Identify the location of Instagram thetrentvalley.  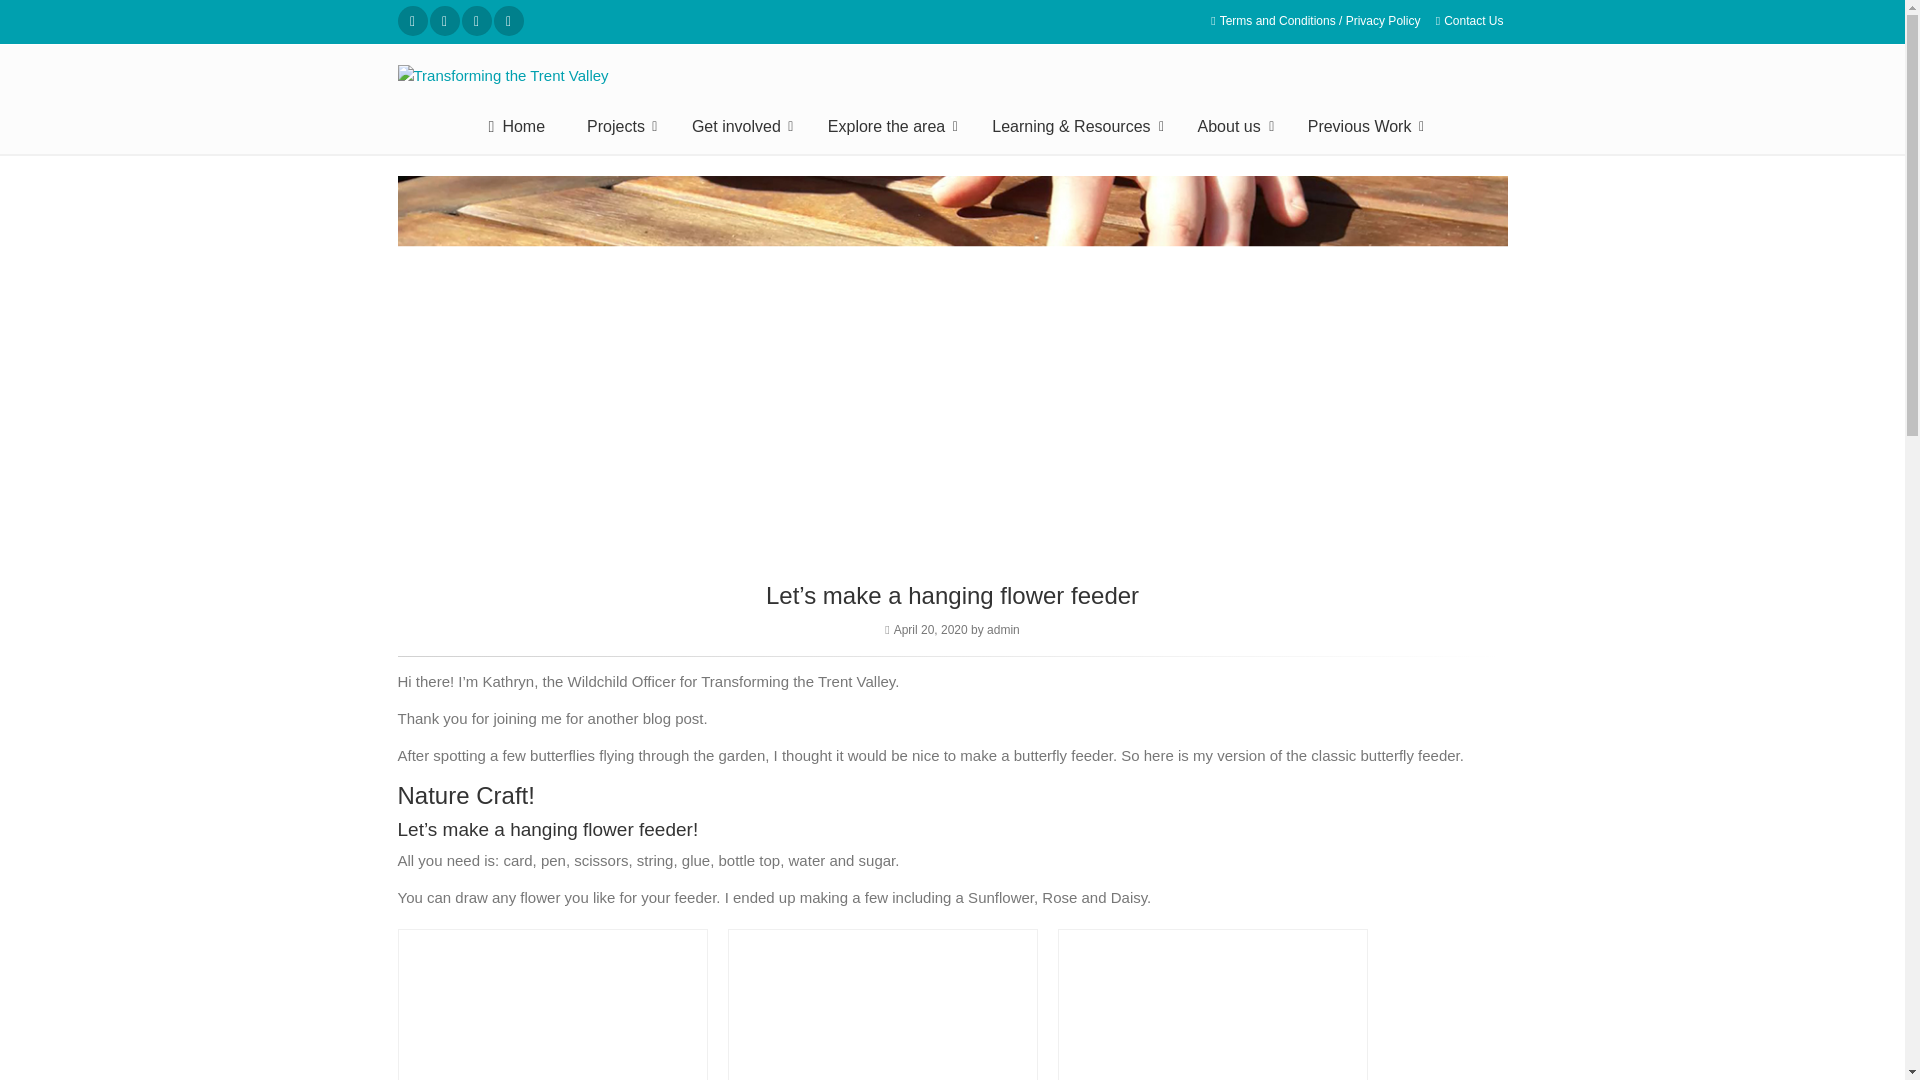
(476, 20).